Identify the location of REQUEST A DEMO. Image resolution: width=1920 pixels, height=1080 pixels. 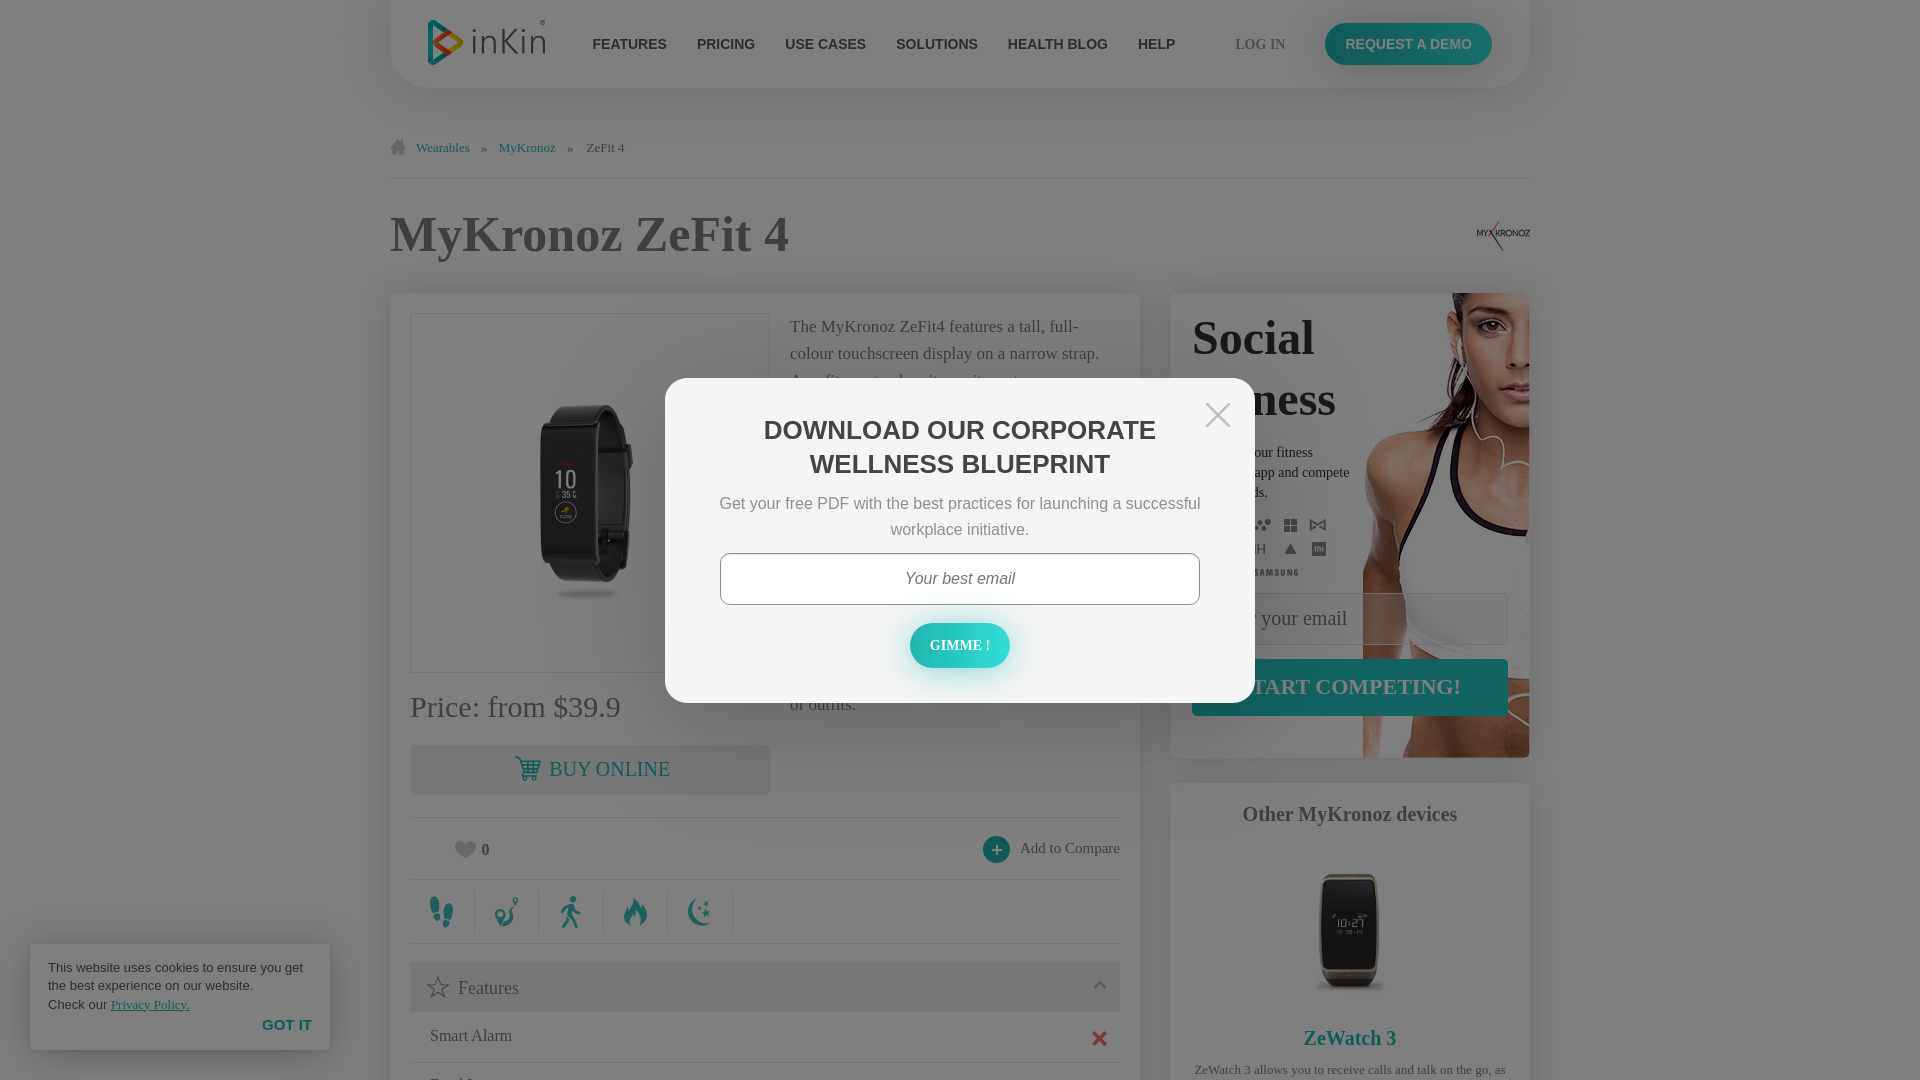
(1408, 42).